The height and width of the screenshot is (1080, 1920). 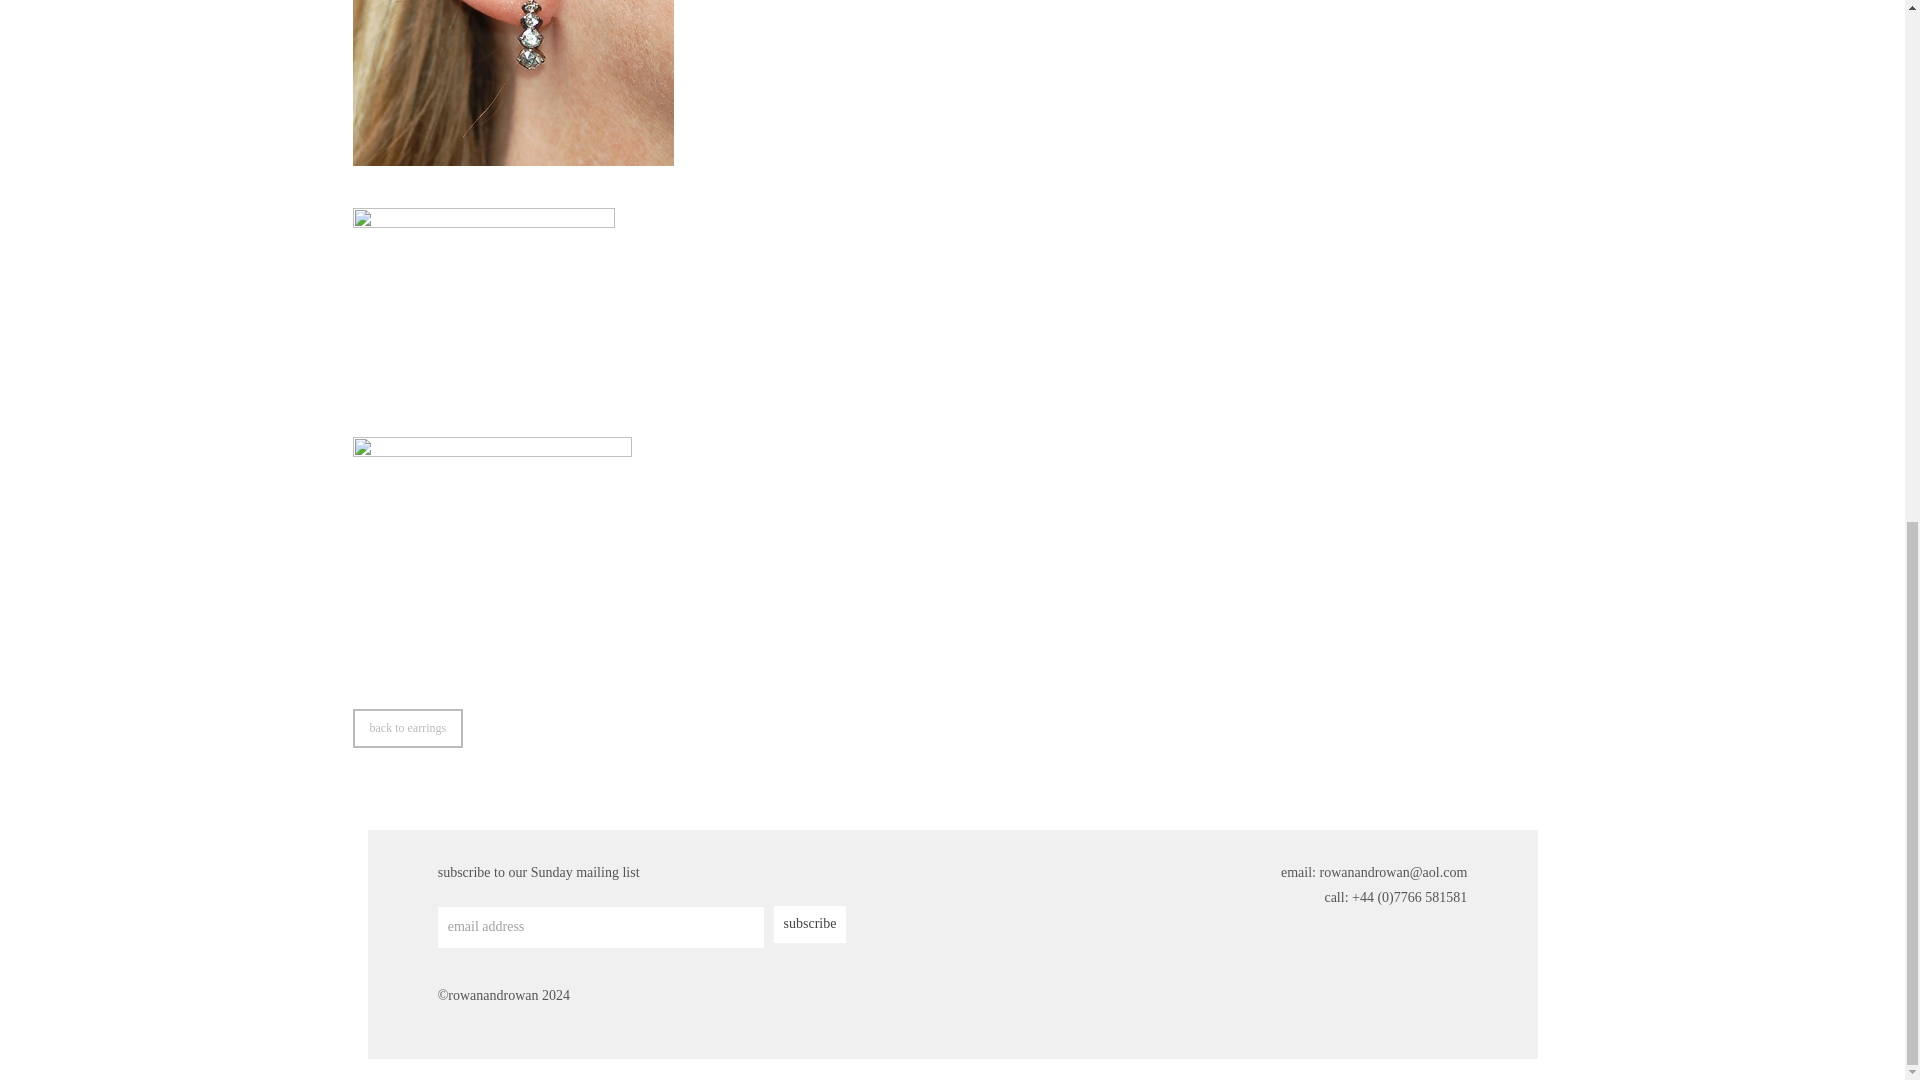 What do you see at coordinates (810, 924) in the screenshot?
I see `subscribe` at bounding box center [810, 924].